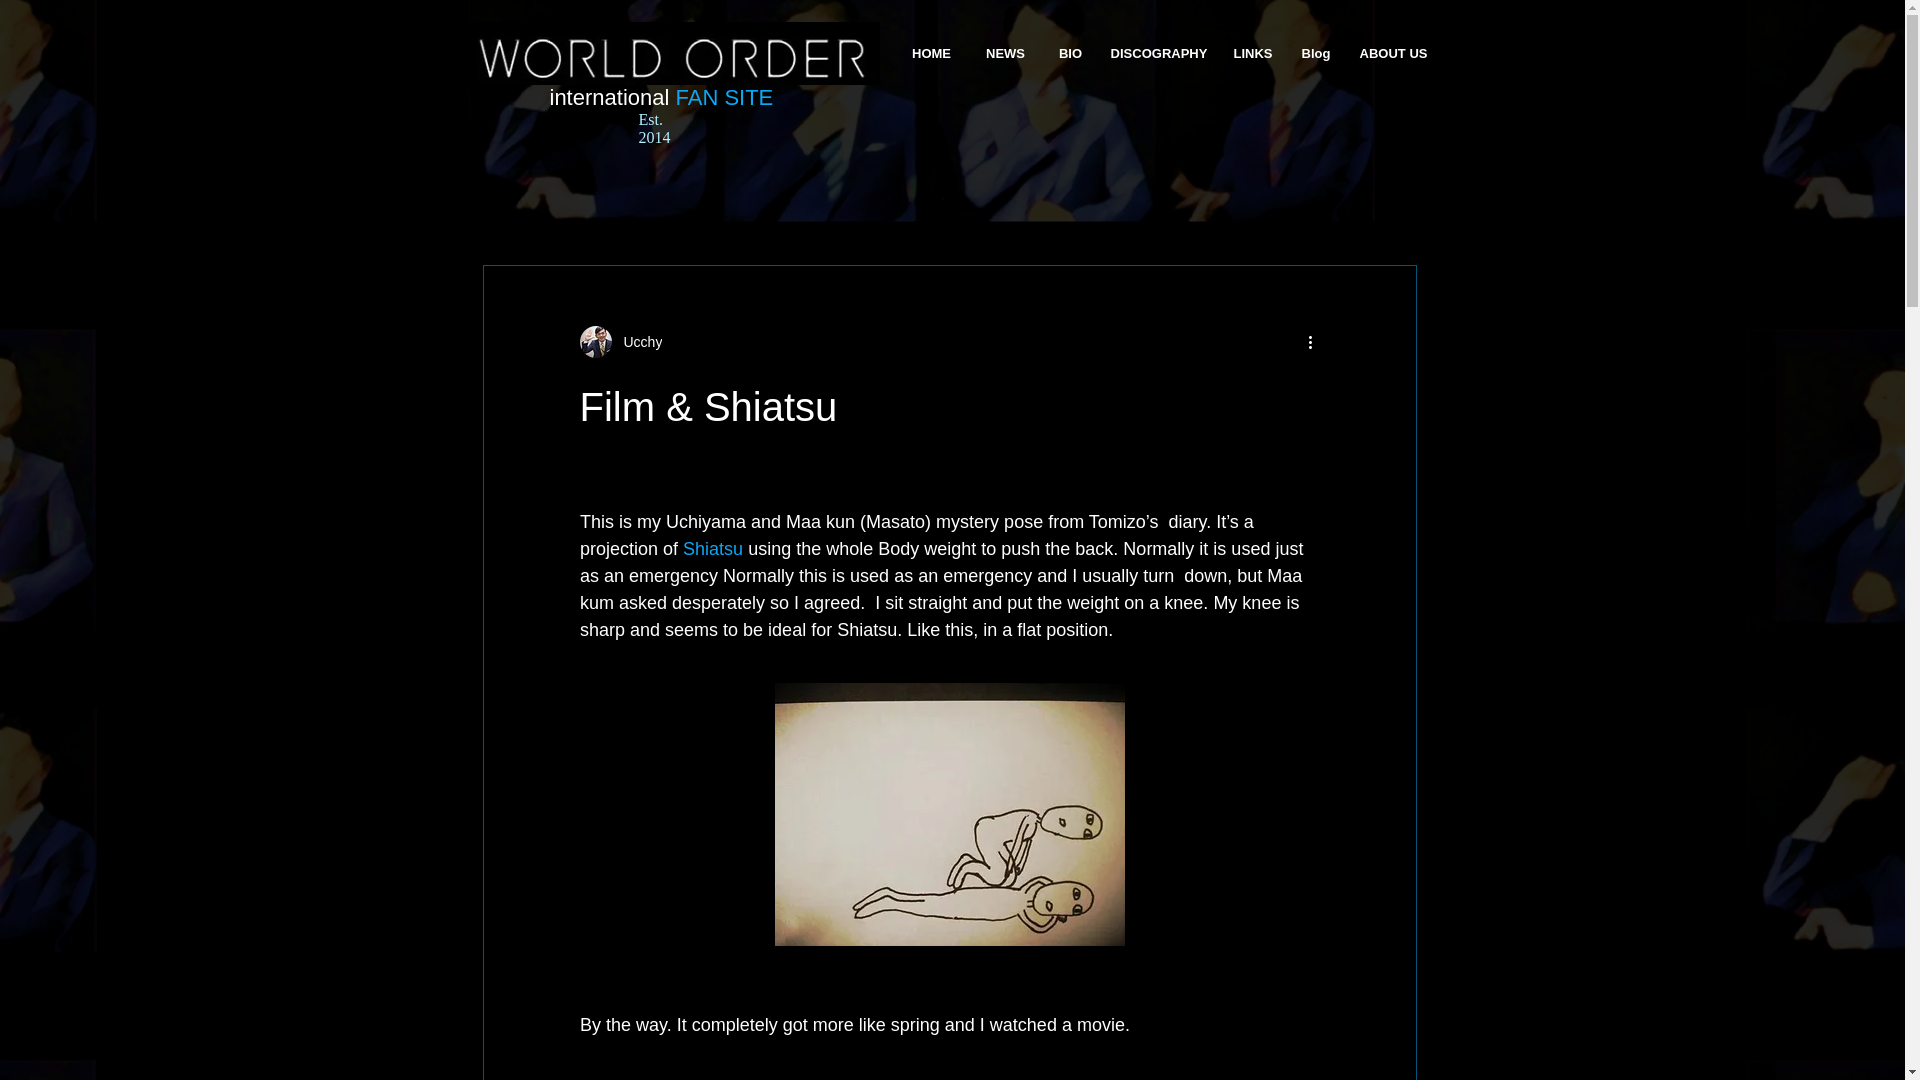 This screenshot has height=1080, width=1920. I want to click on BIO, so click(1070, 54).